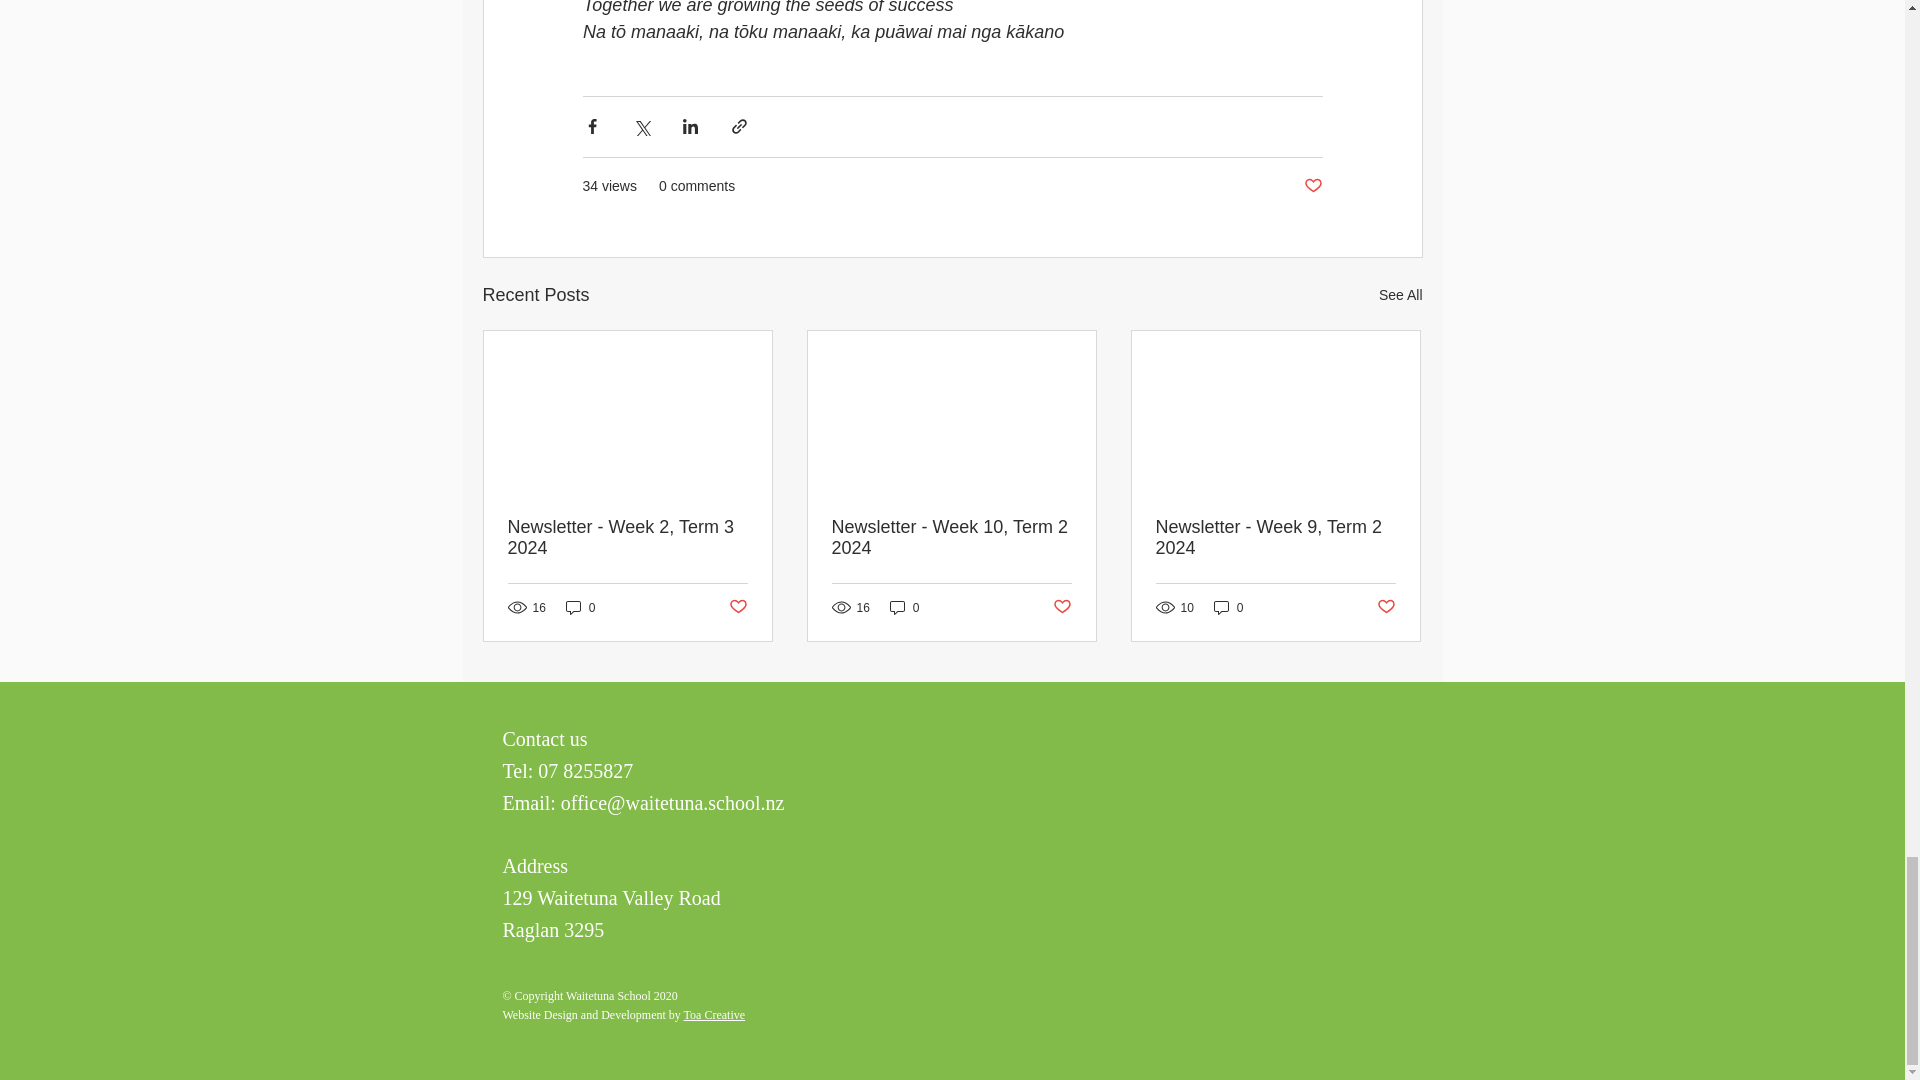 Image resolution: width=1920 pixels, height=1080 pixels. I want to click on See All, so click(1400, 294).